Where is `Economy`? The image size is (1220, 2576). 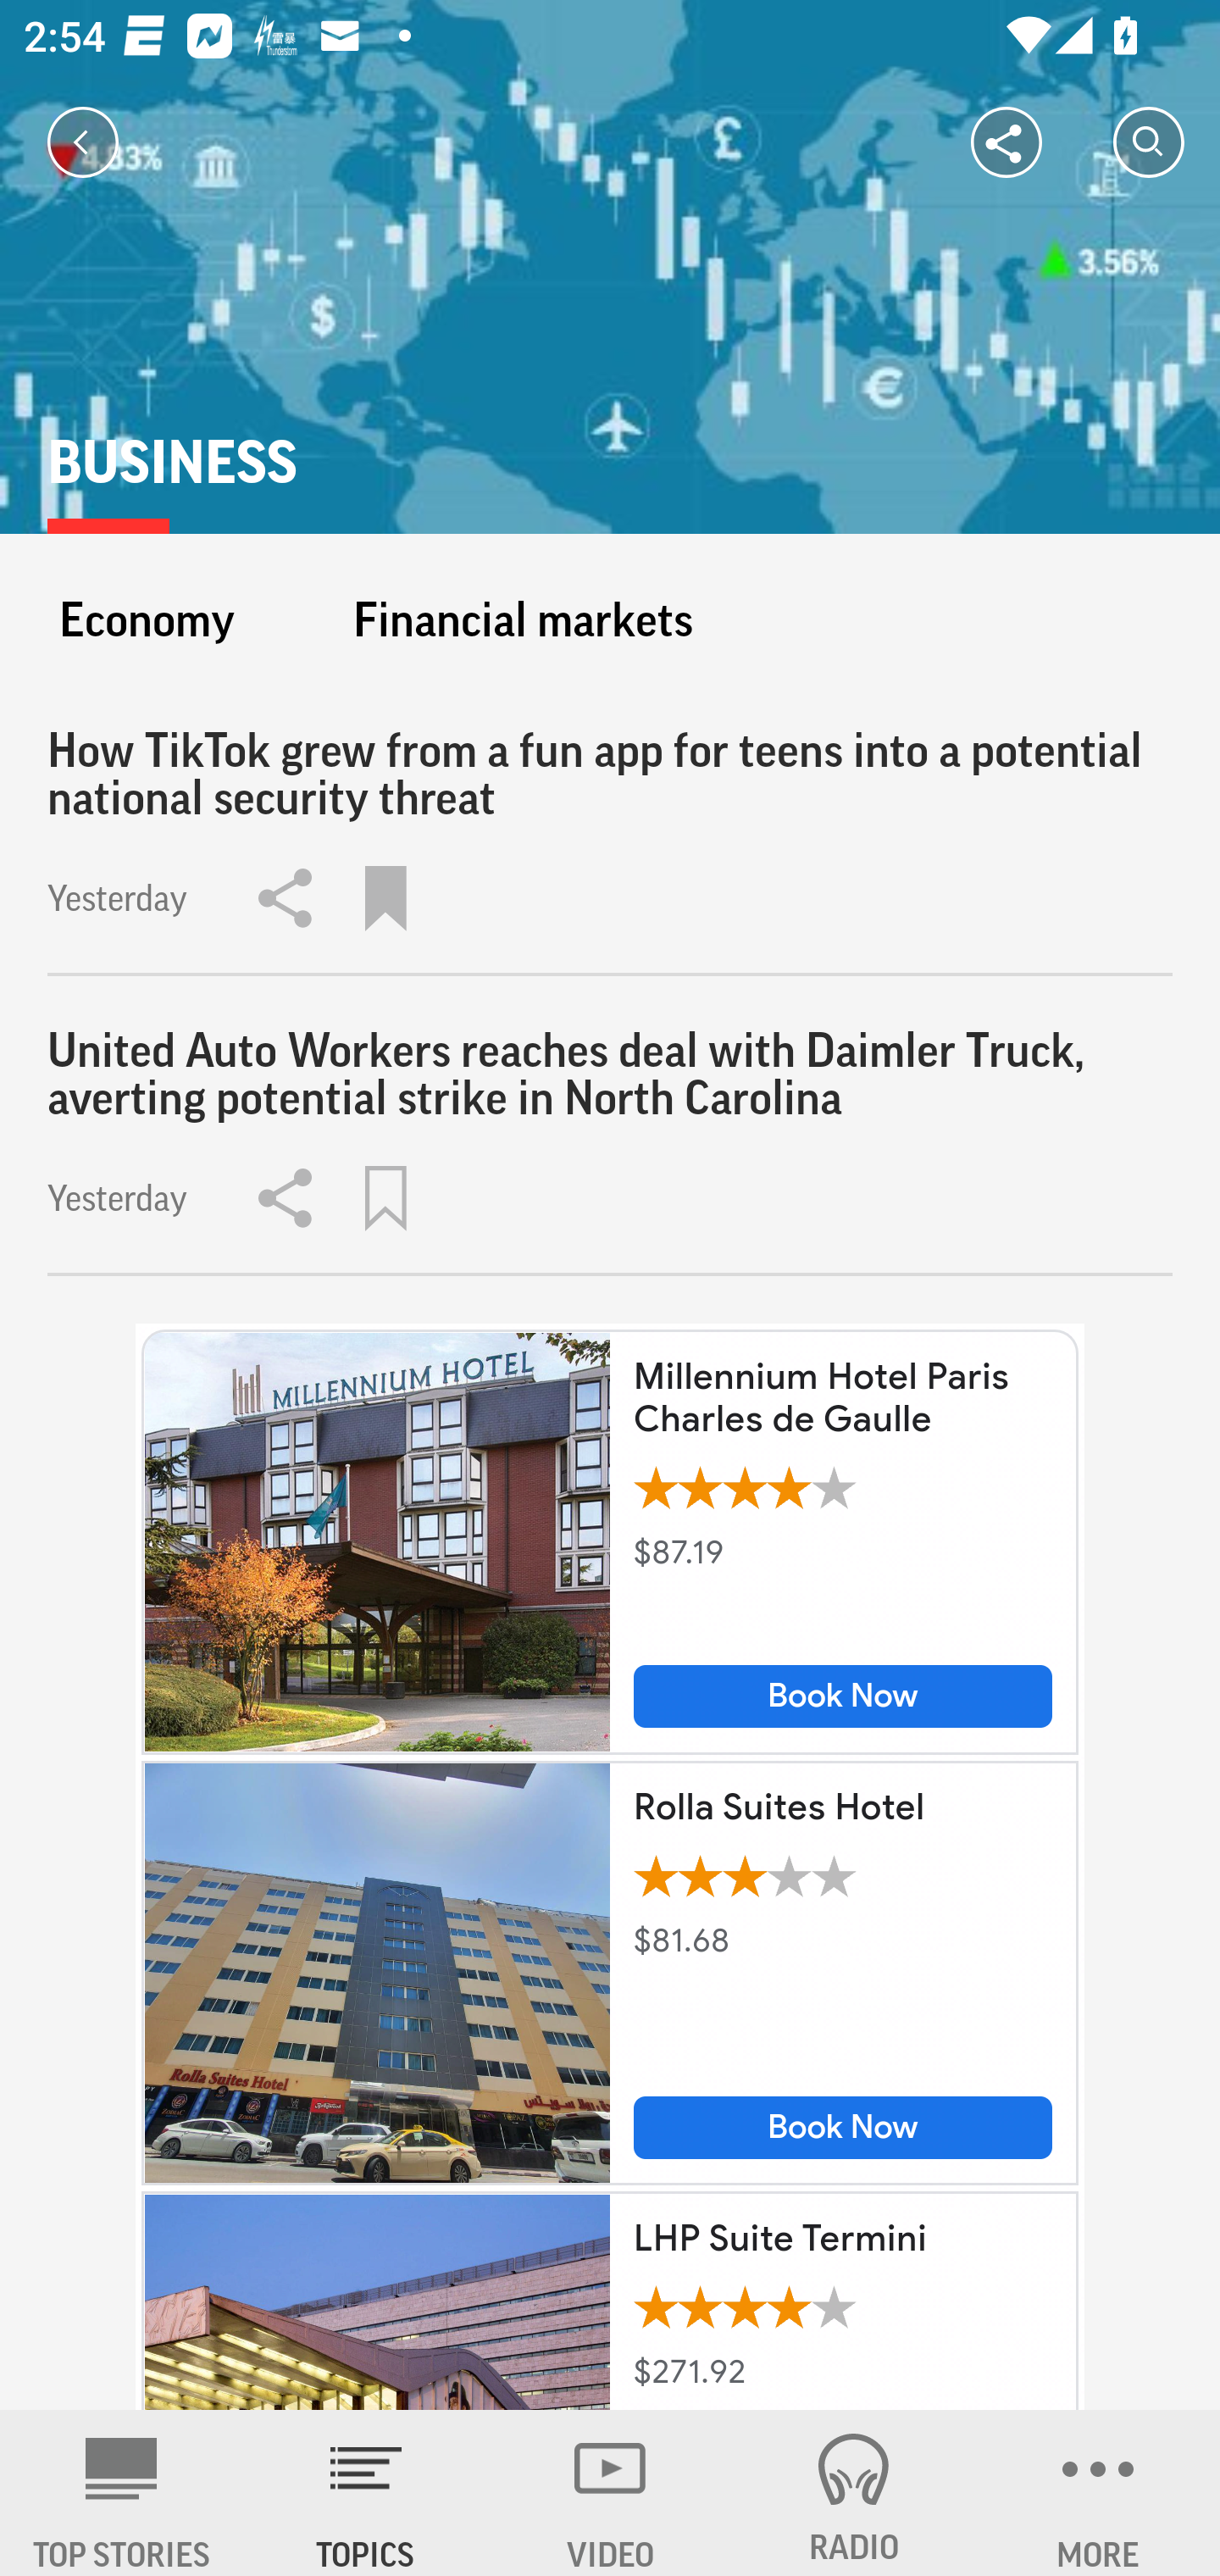
Economy is located at coordinates (147, 619).